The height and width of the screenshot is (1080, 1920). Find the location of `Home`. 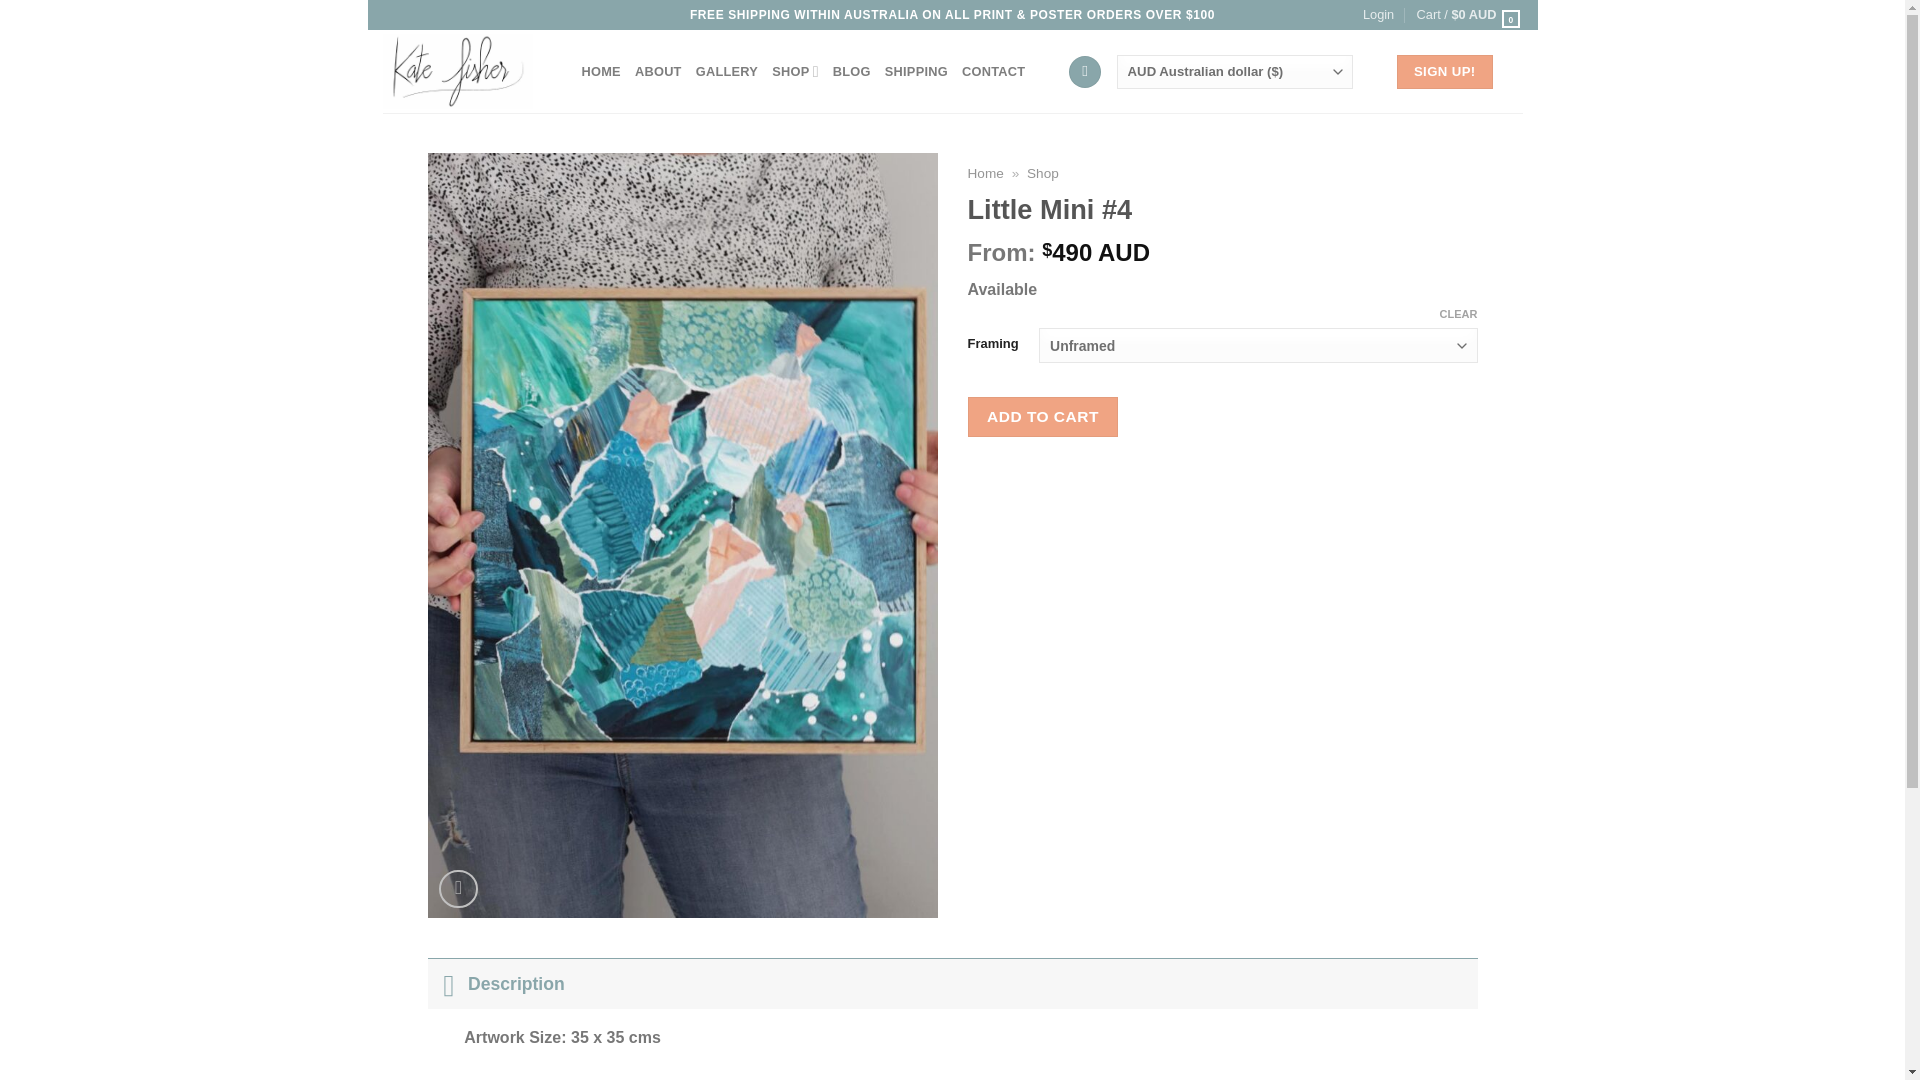

Home is located at coordinates (986, 174).